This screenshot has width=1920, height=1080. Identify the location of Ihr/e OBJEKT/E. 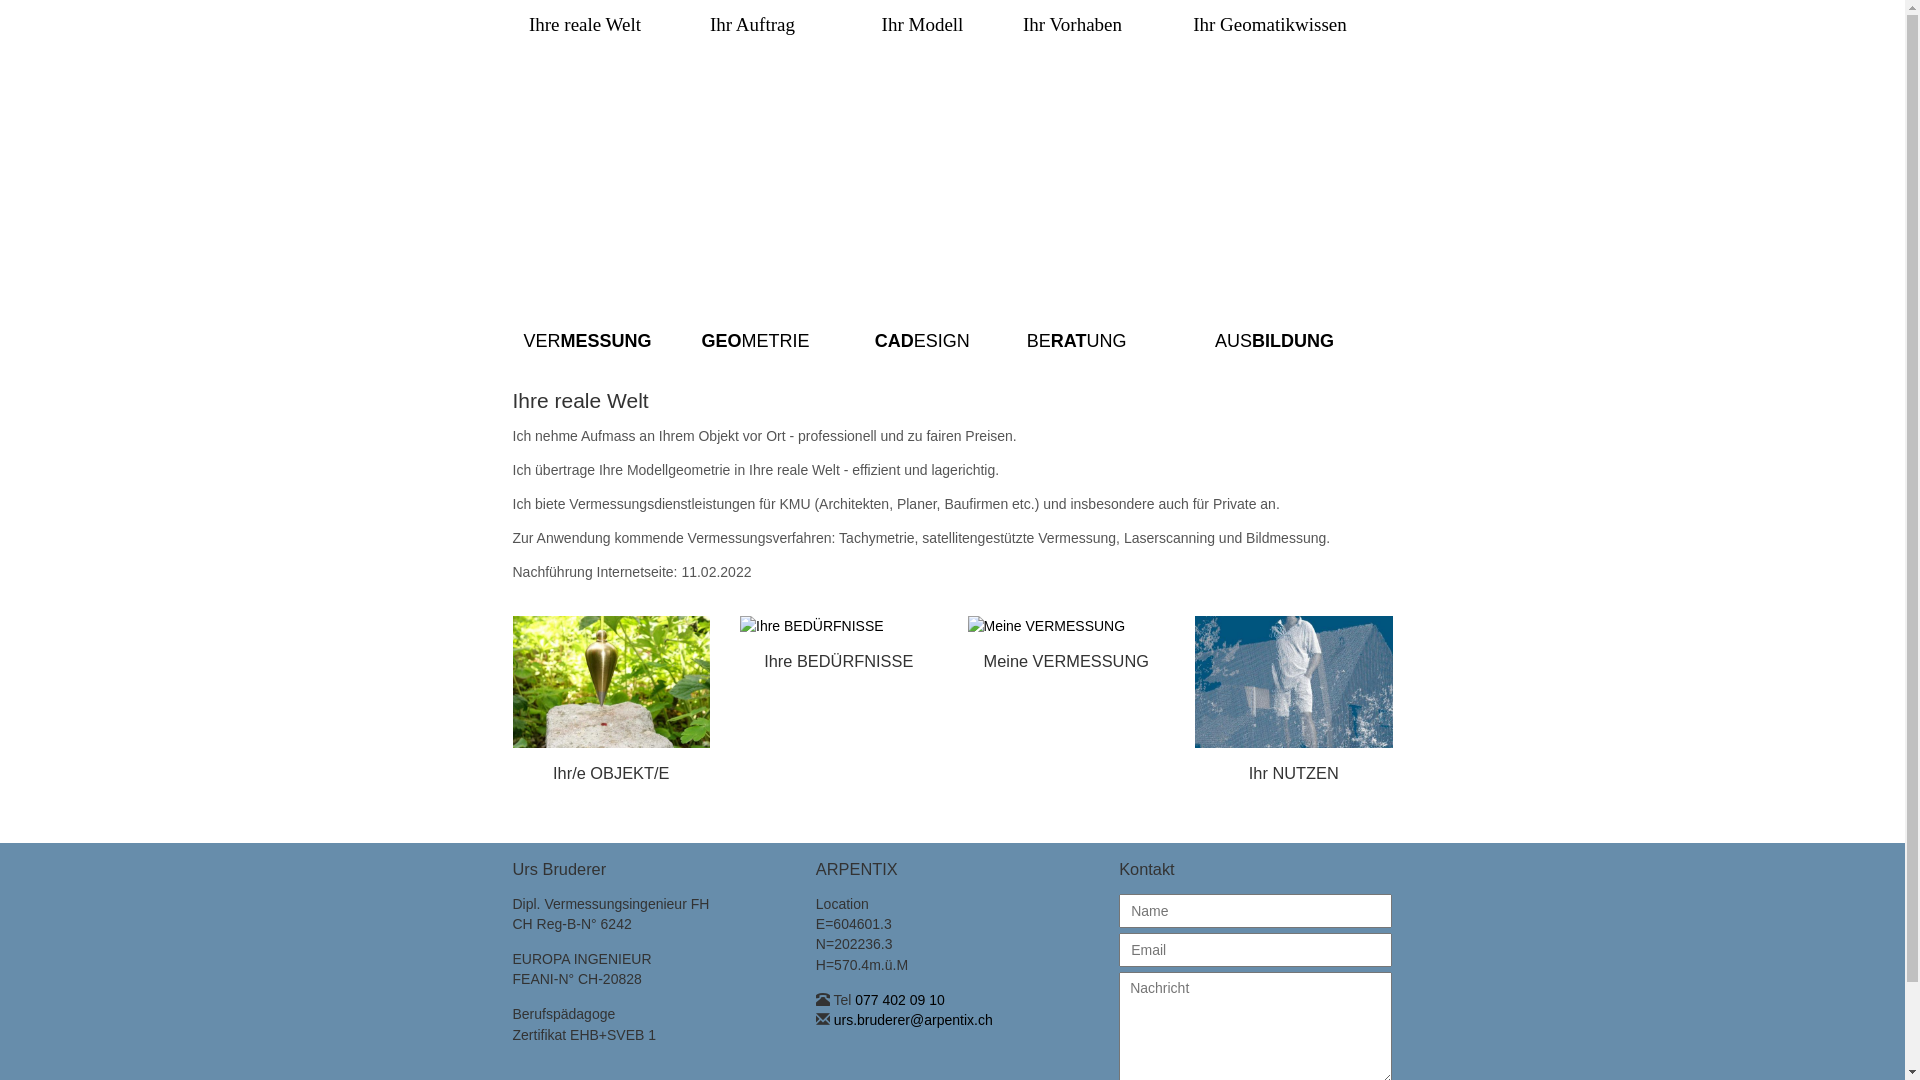
(611, 773).